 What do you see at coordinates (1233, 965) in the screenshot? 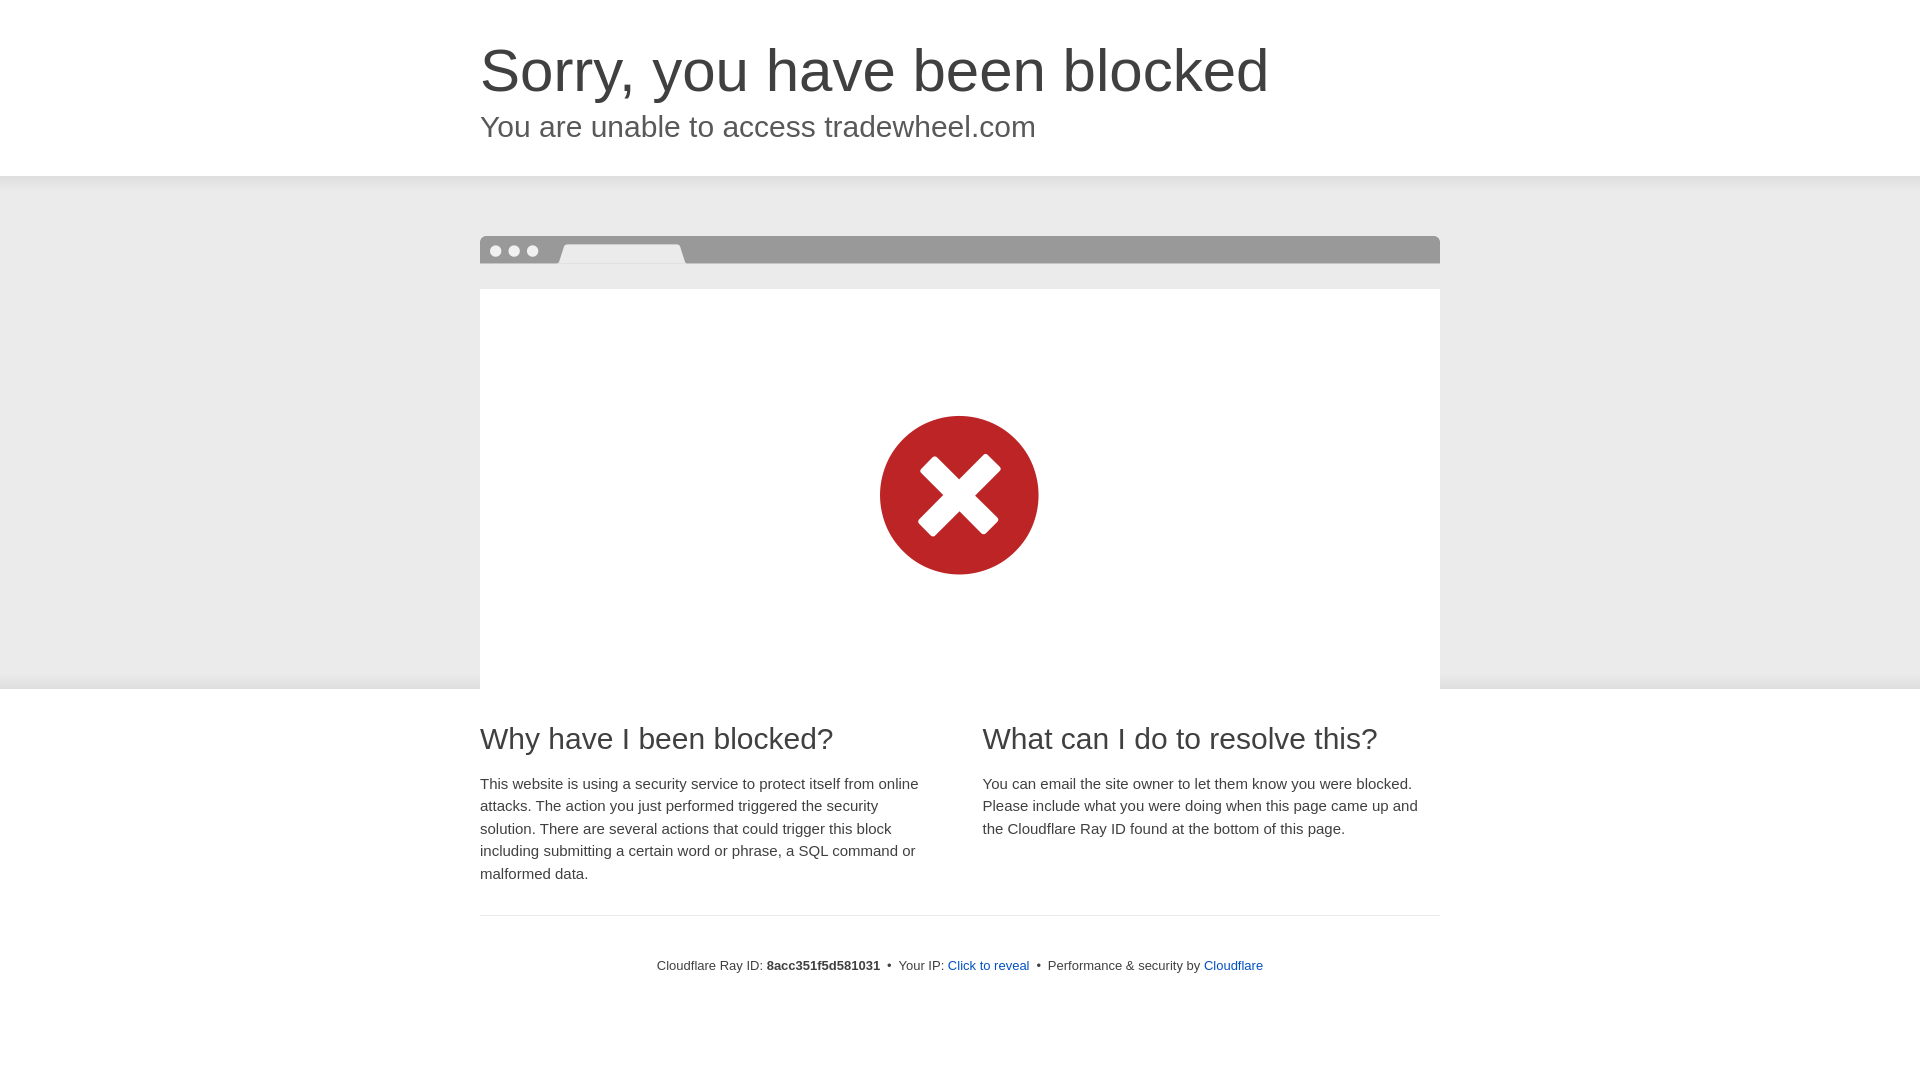
I see `Cloudflare` at bounding box center [1233, 965].